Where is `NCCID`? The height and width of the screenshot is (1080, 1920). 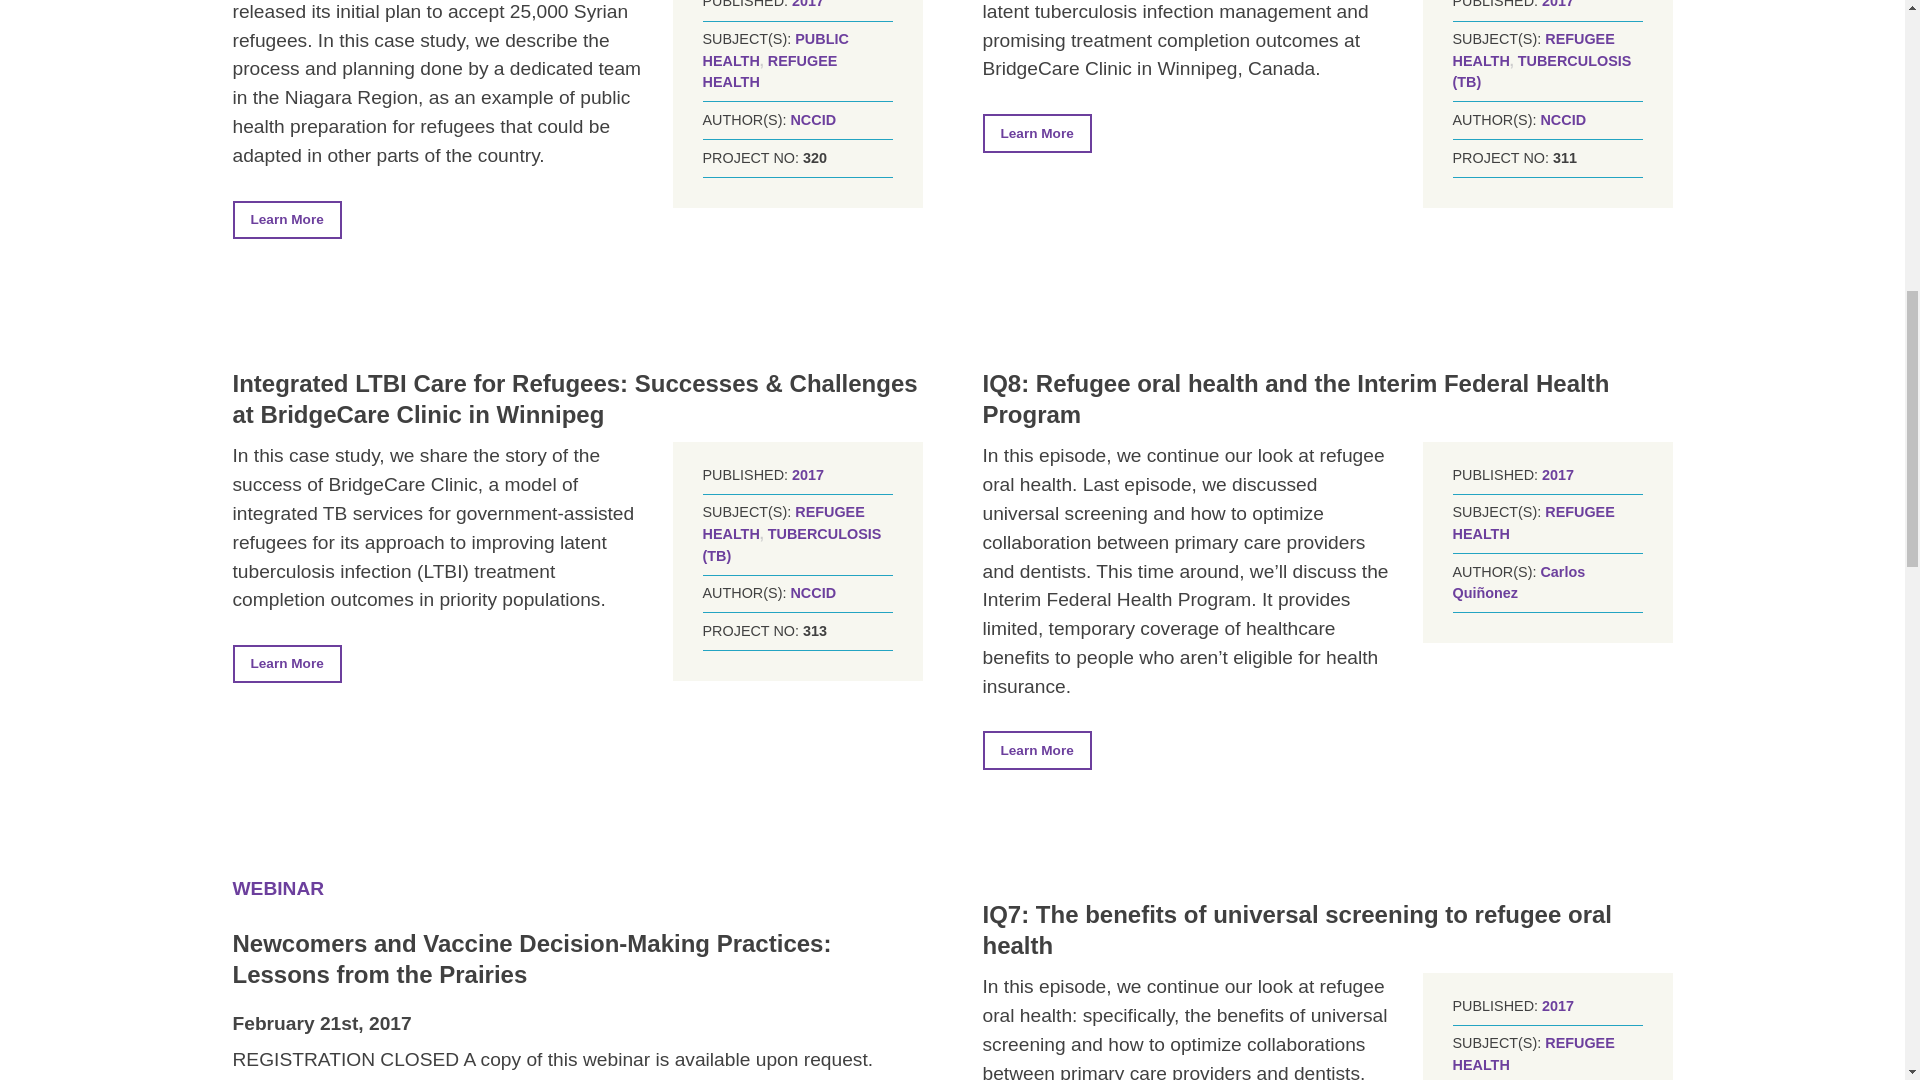
NCCID is located at coordinates (812, 120).